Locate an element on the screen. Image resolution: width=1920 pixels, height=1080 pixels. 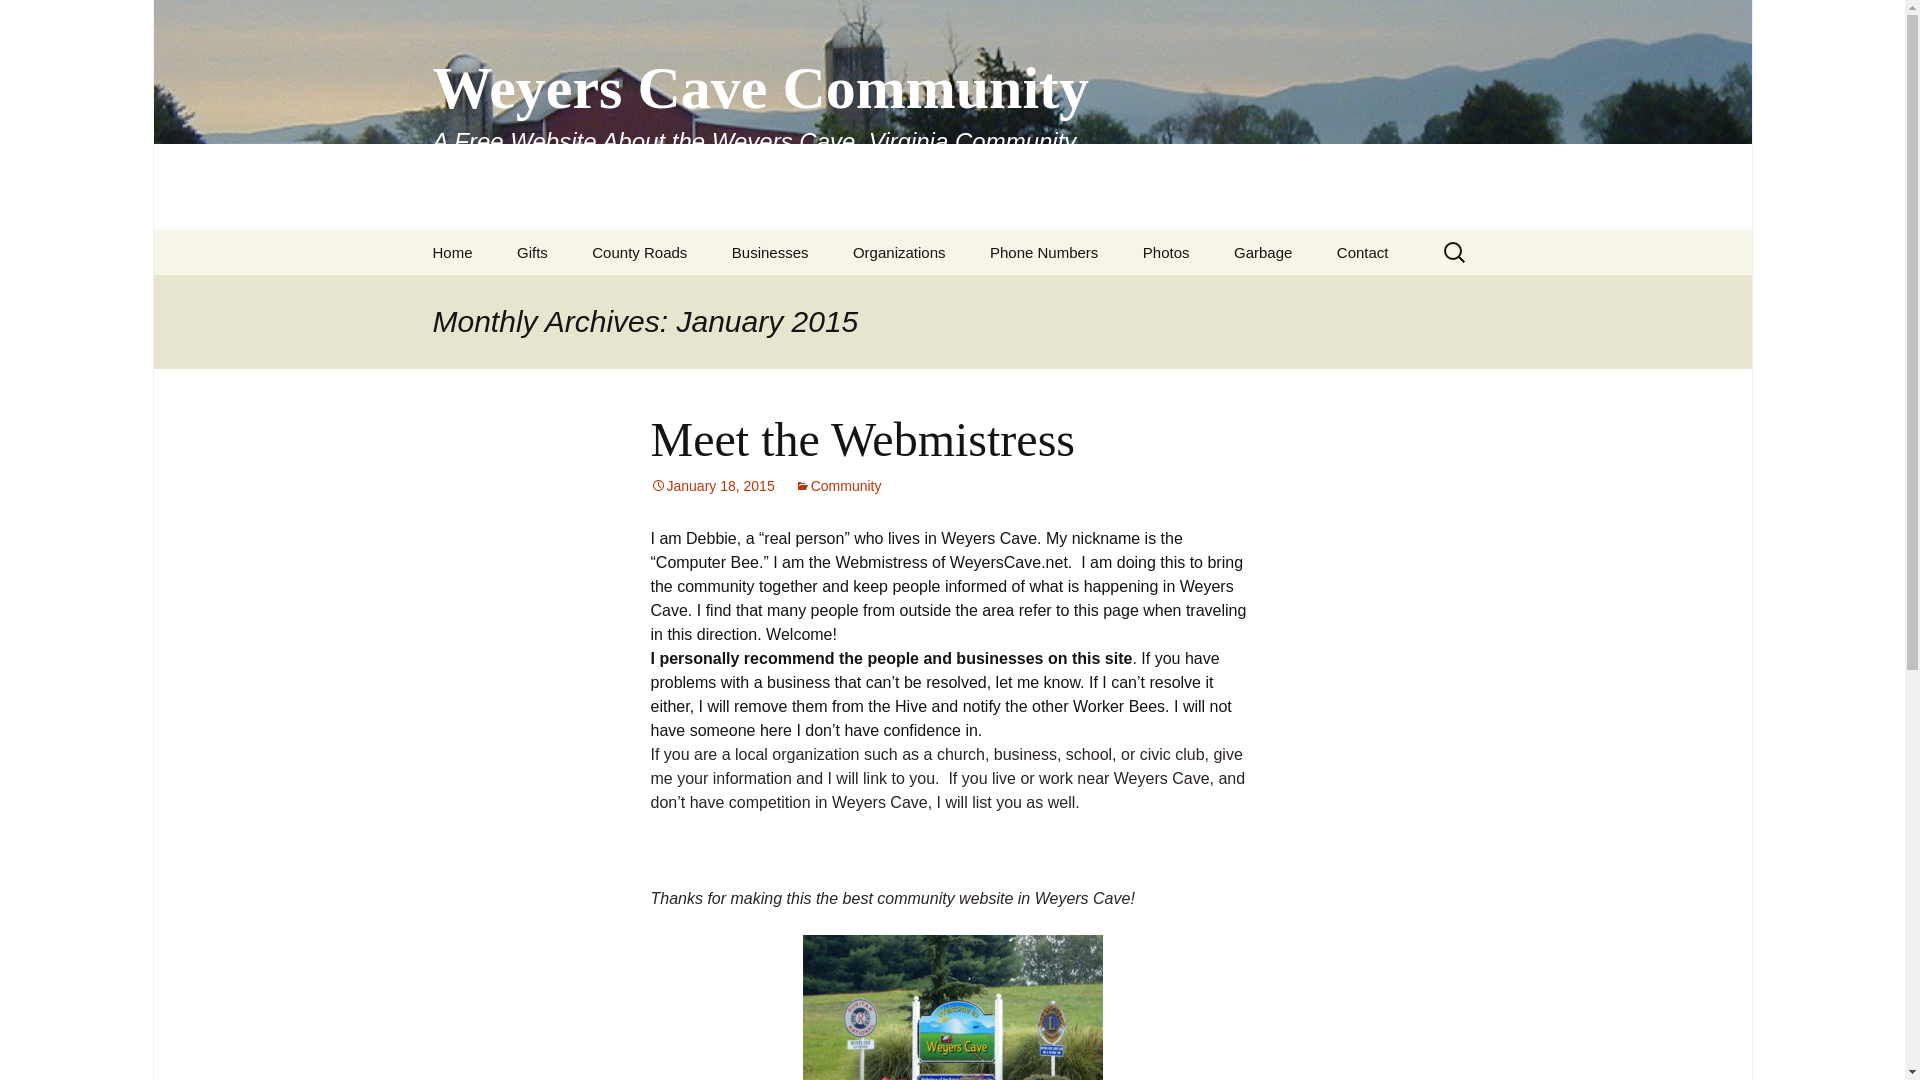
Phone Numbers is located at coordinates (1043, 252).